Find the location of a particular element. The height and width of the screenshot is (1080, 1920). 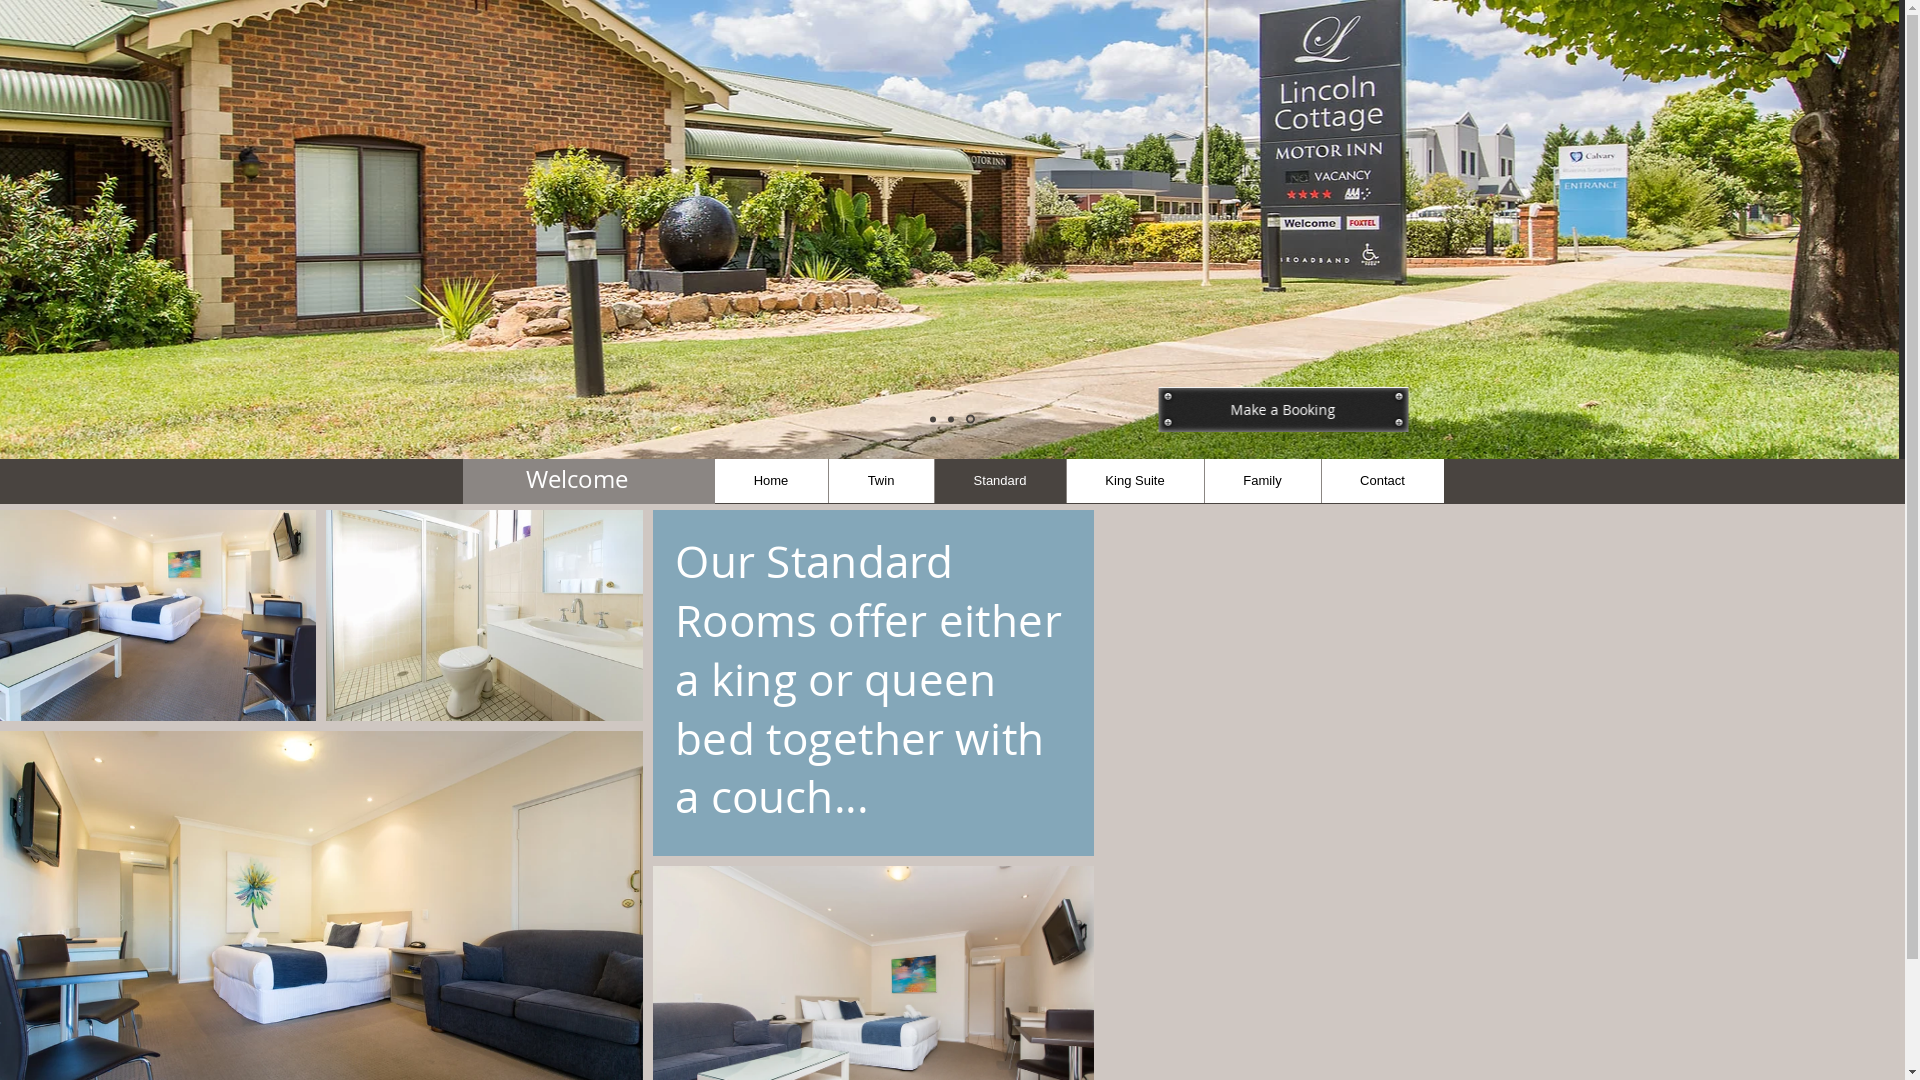

Twin is located at coordinates (881, 480).